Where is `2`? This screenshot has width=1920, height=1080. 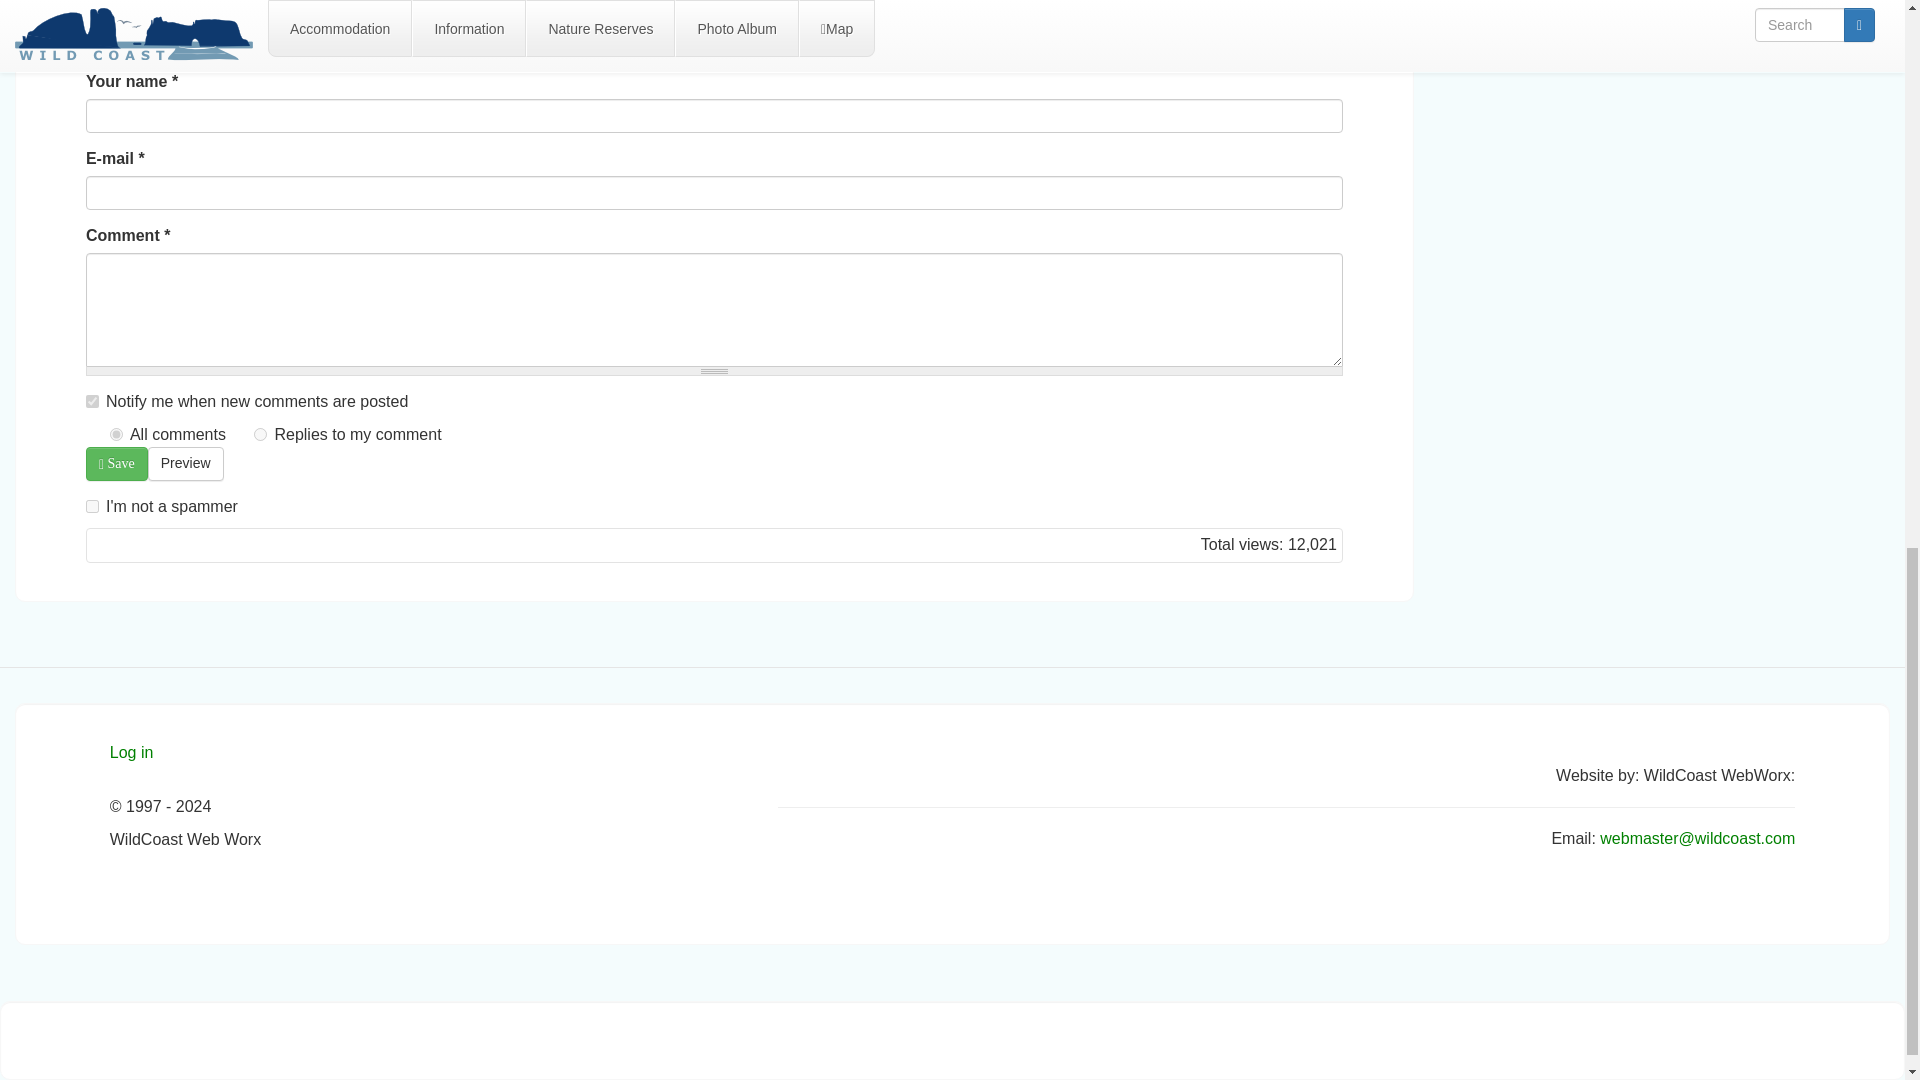
2 is located at coordinates (260, 434).